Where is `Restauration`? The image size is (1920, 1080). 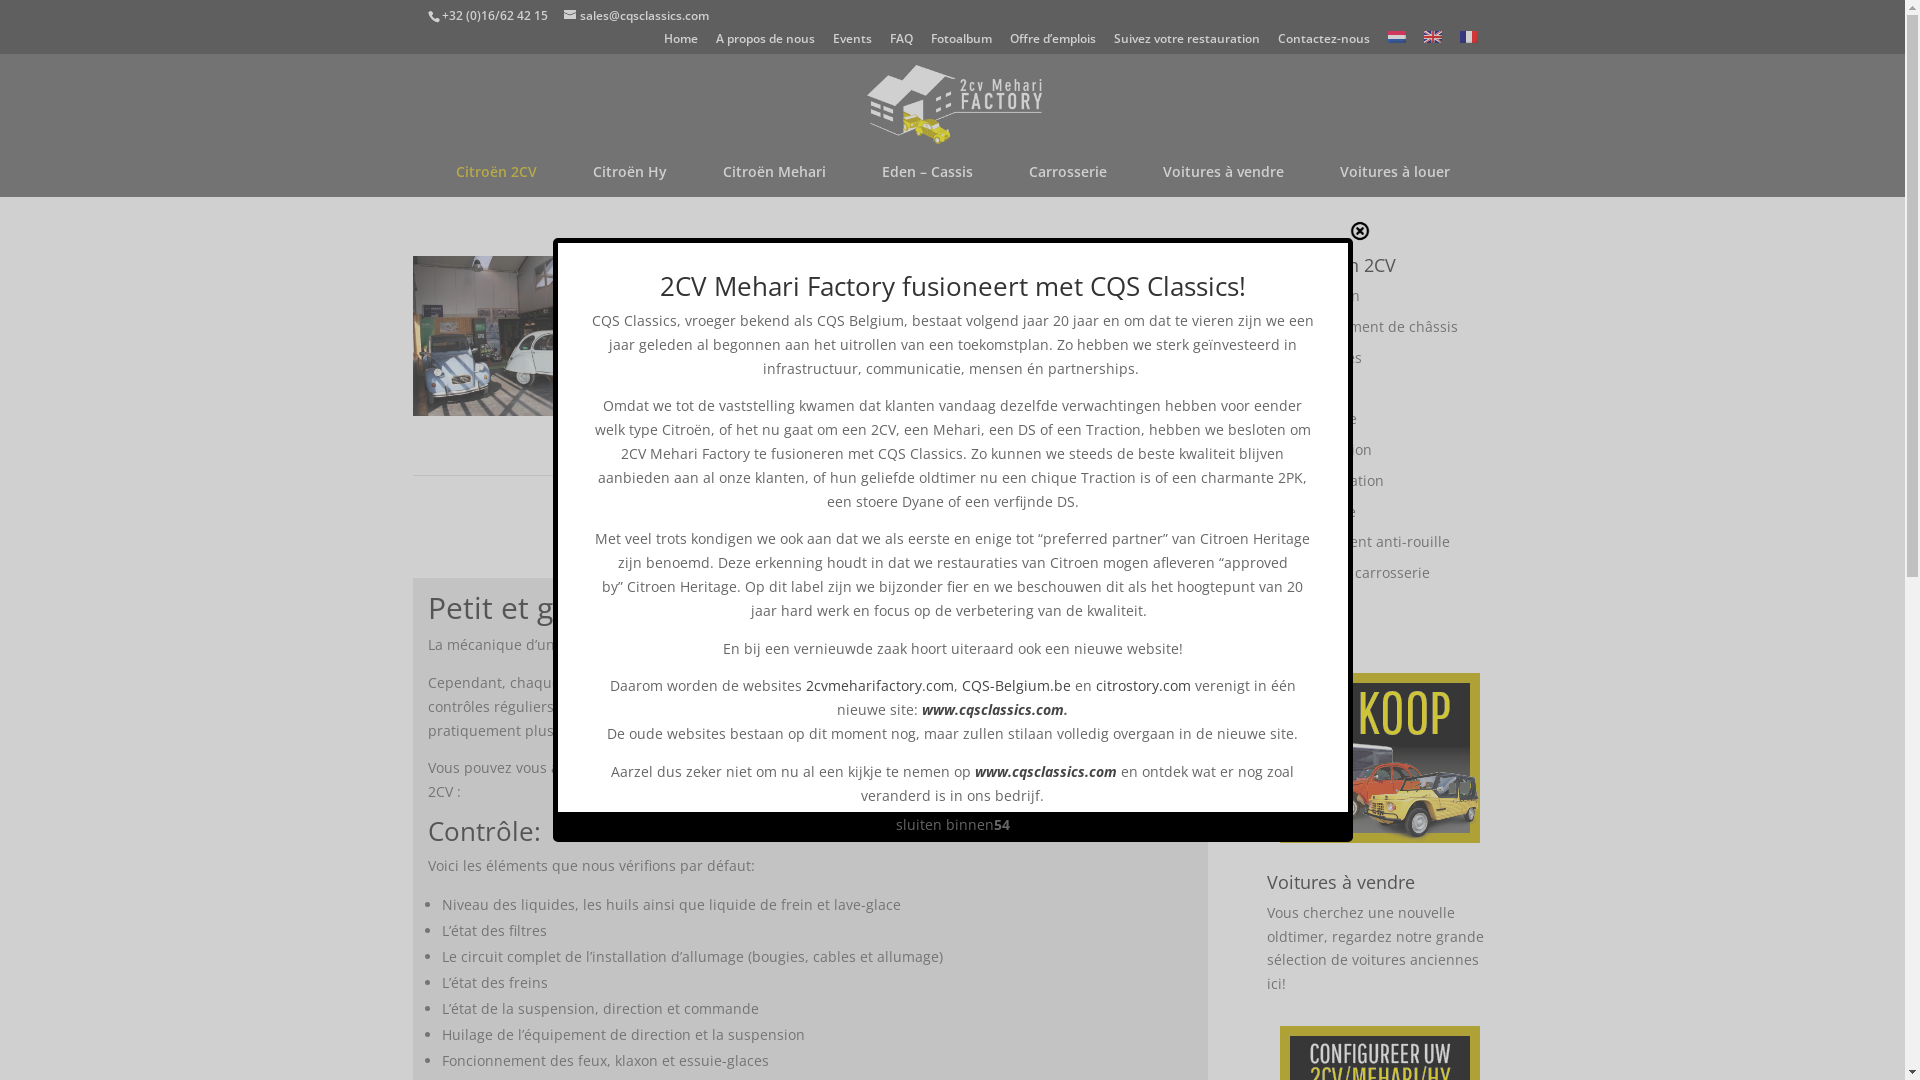
Restauration is located at coordinates (1341, 480).